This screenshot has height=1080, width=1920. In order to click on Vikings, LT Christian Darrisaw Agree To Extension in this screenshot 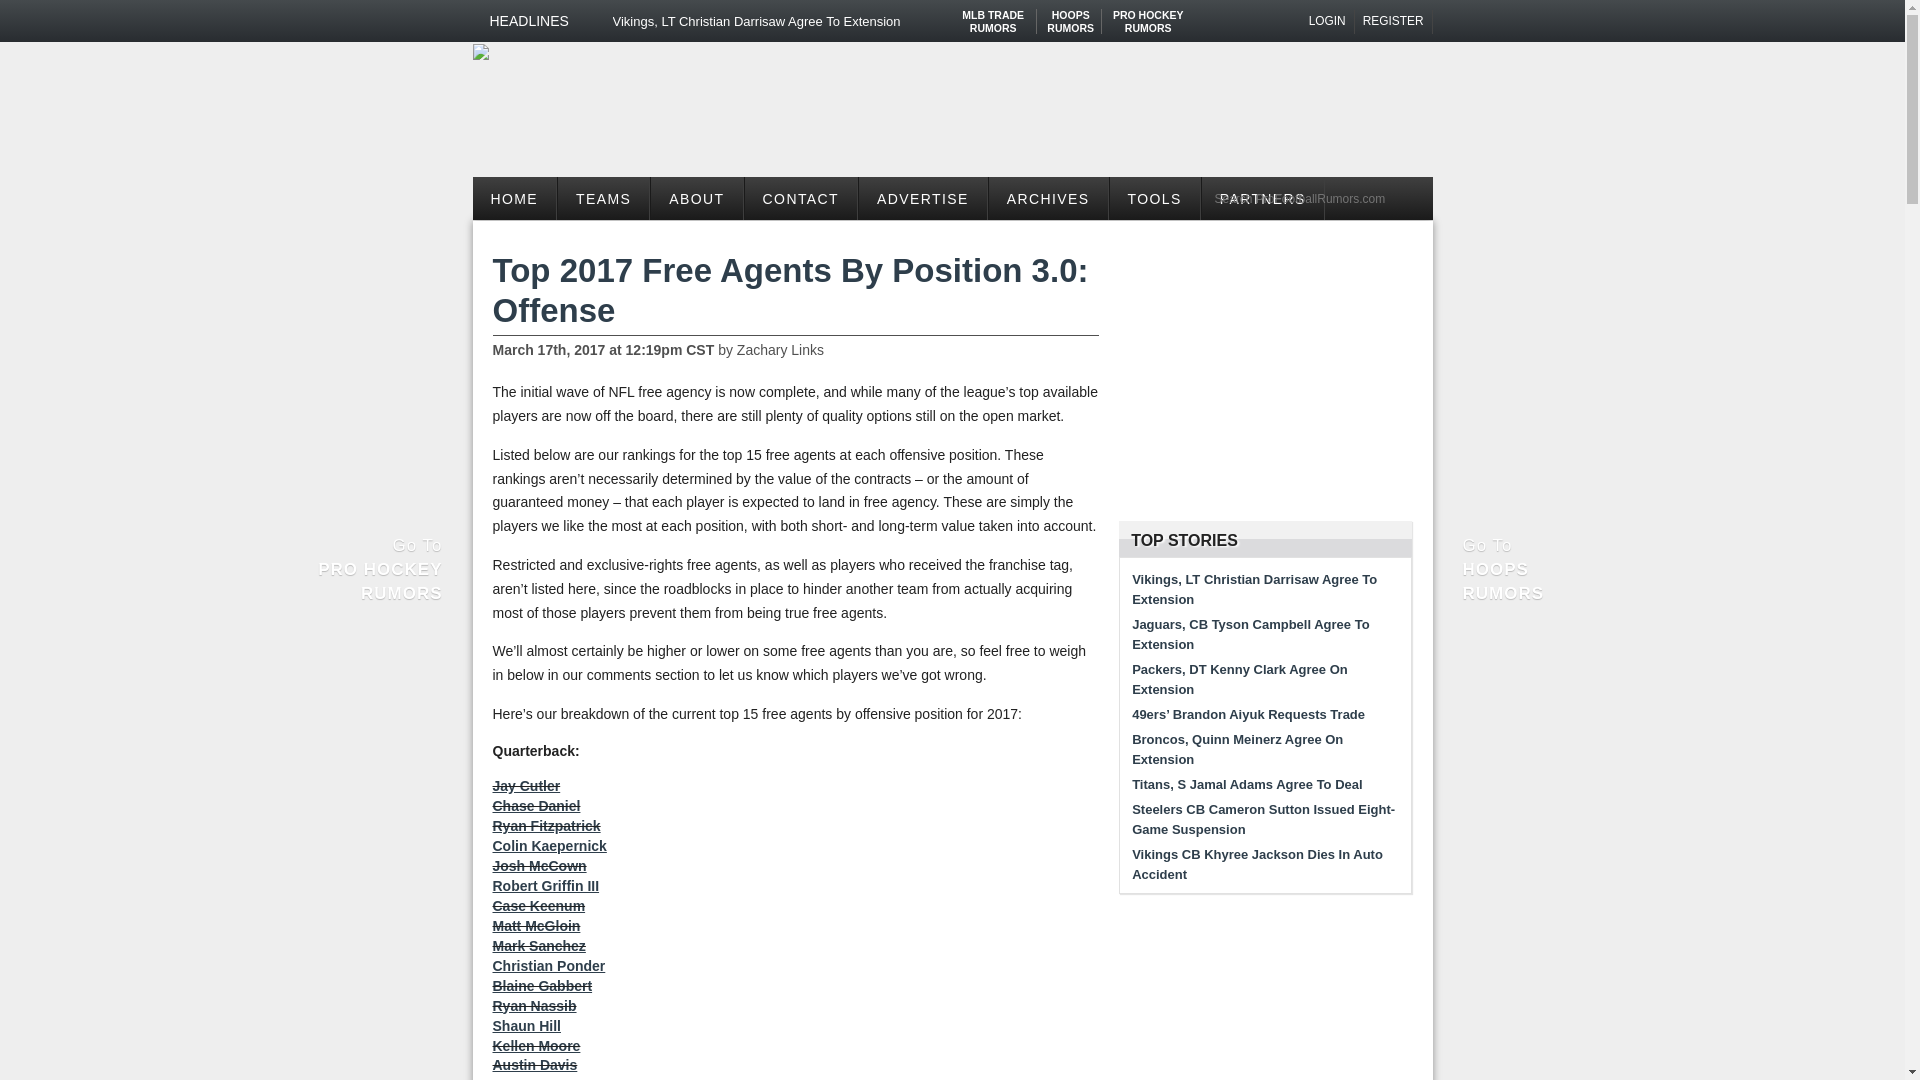, I will do `click(480, 51)`.